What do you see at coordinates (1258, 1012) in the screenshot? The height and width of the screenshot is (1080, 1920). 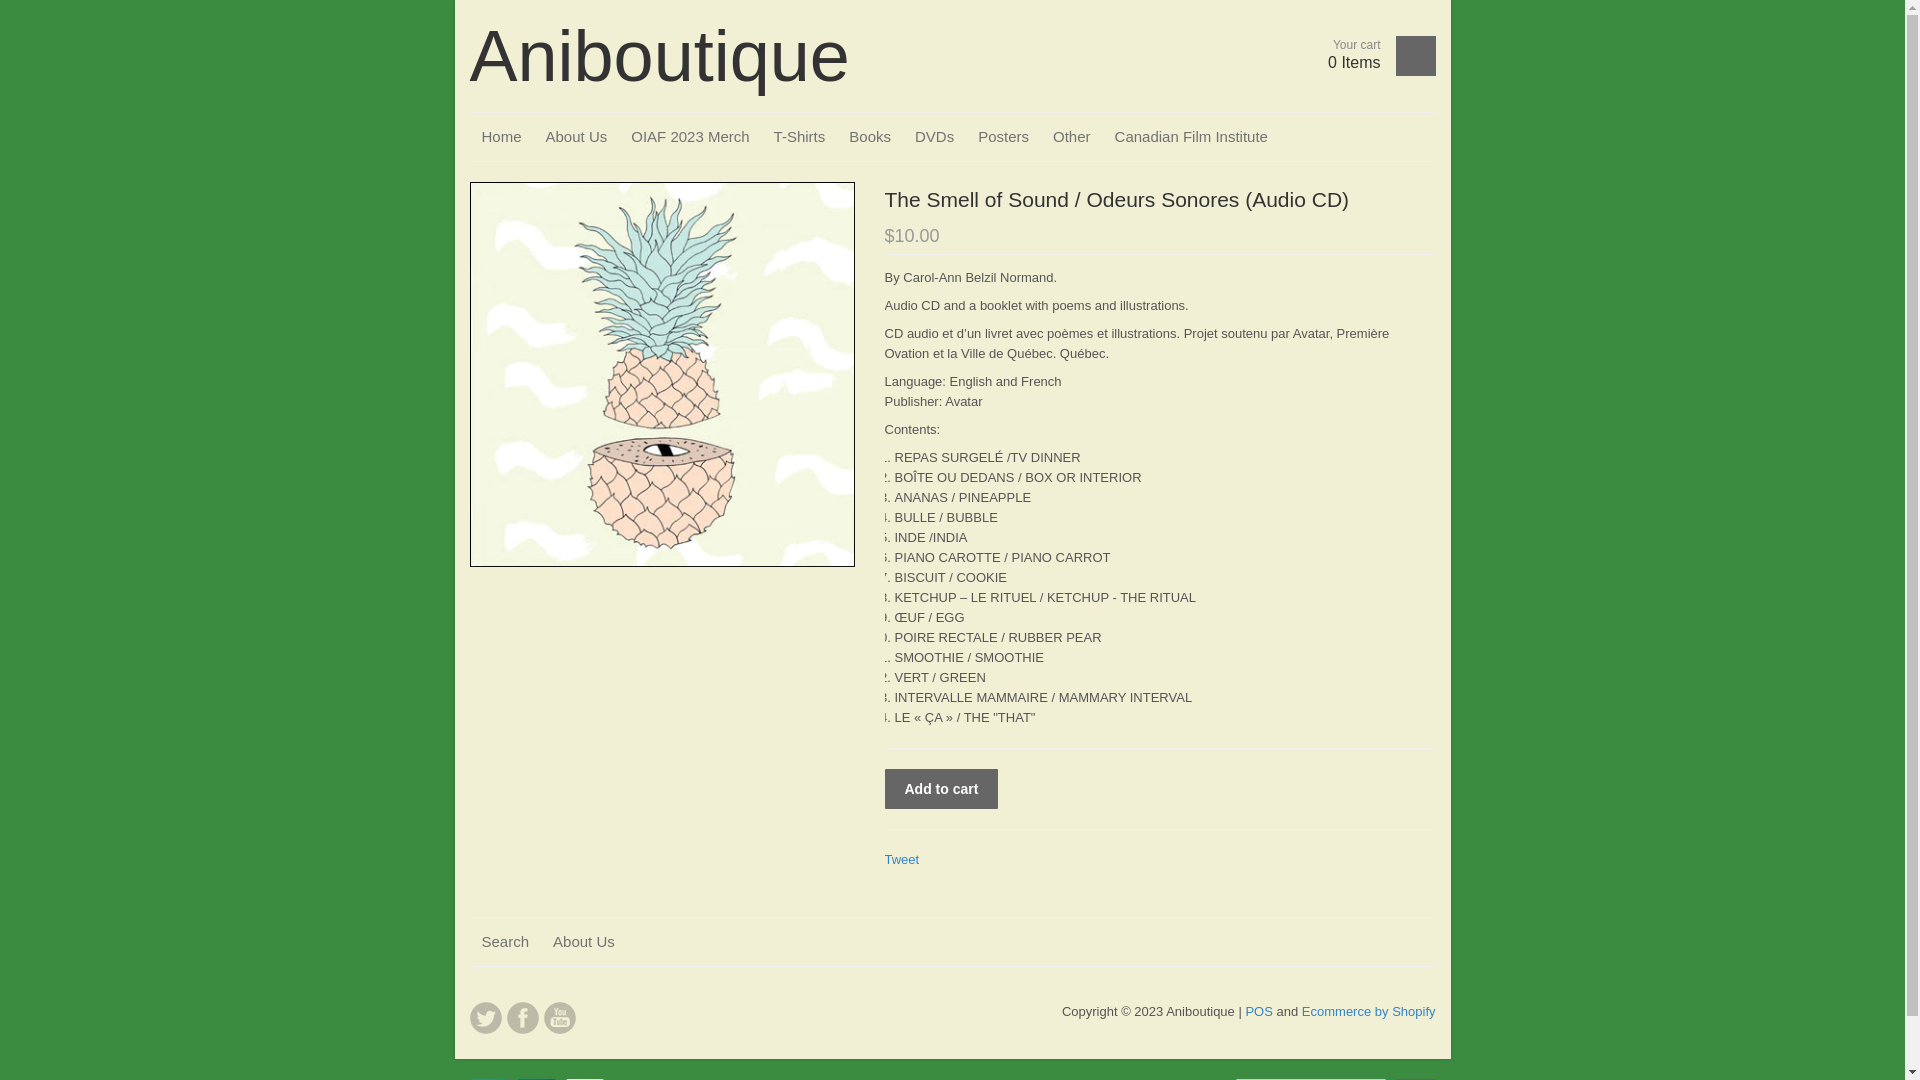 I see `POS` at bounding box center [1258, 1012].